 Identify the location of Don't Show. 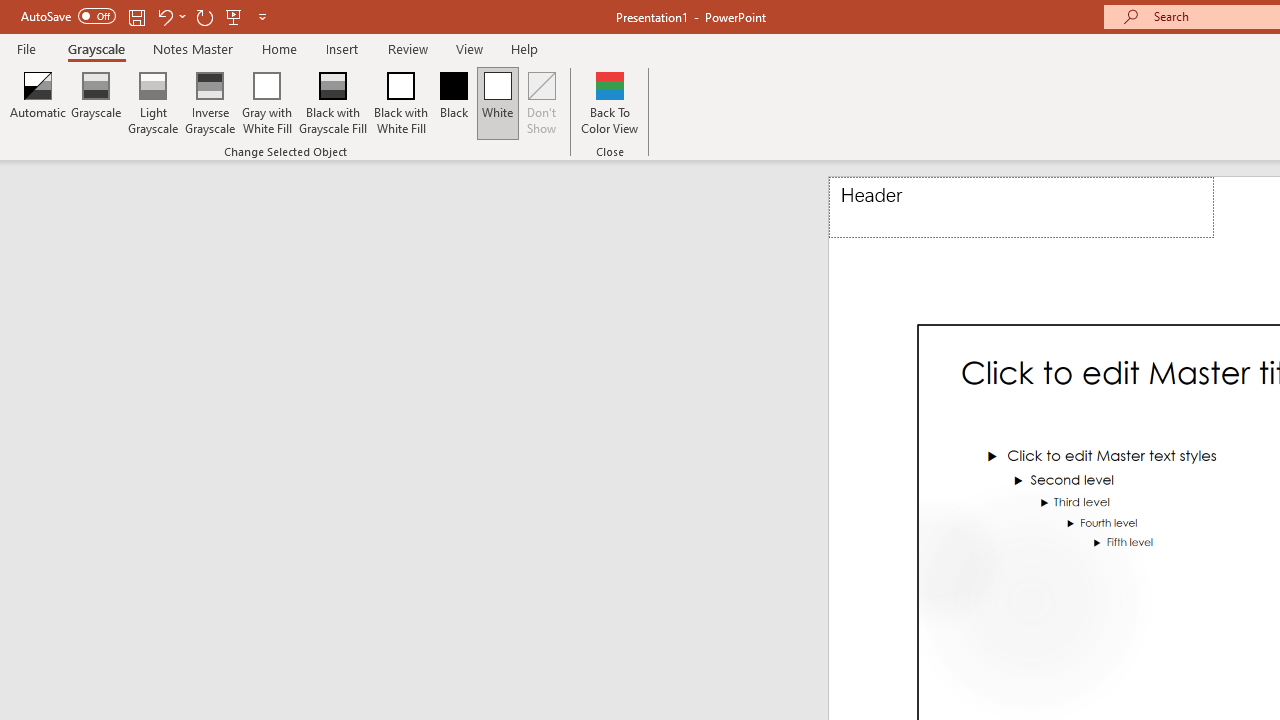
(542, 102).